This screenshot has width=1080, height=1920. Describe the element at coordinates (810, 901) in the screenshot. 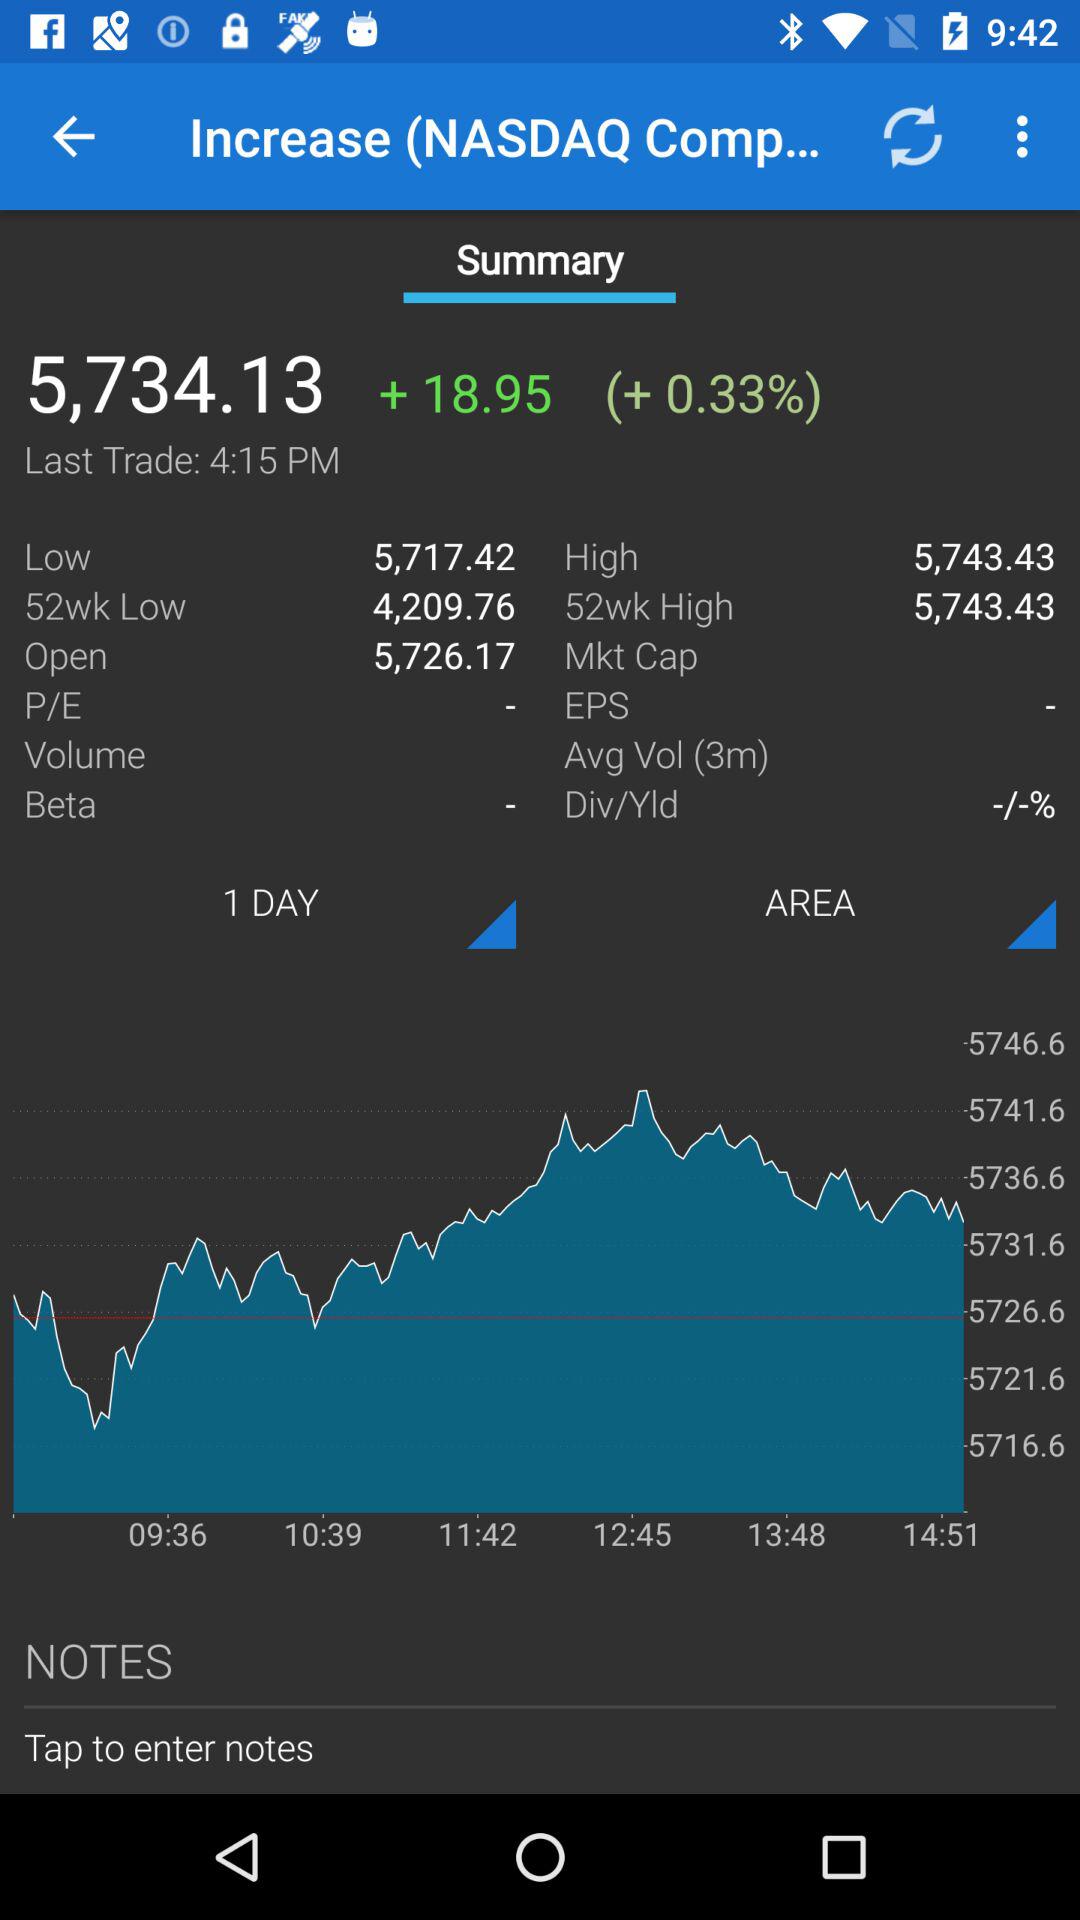

I see `press item below the div/yld icon` at that location.